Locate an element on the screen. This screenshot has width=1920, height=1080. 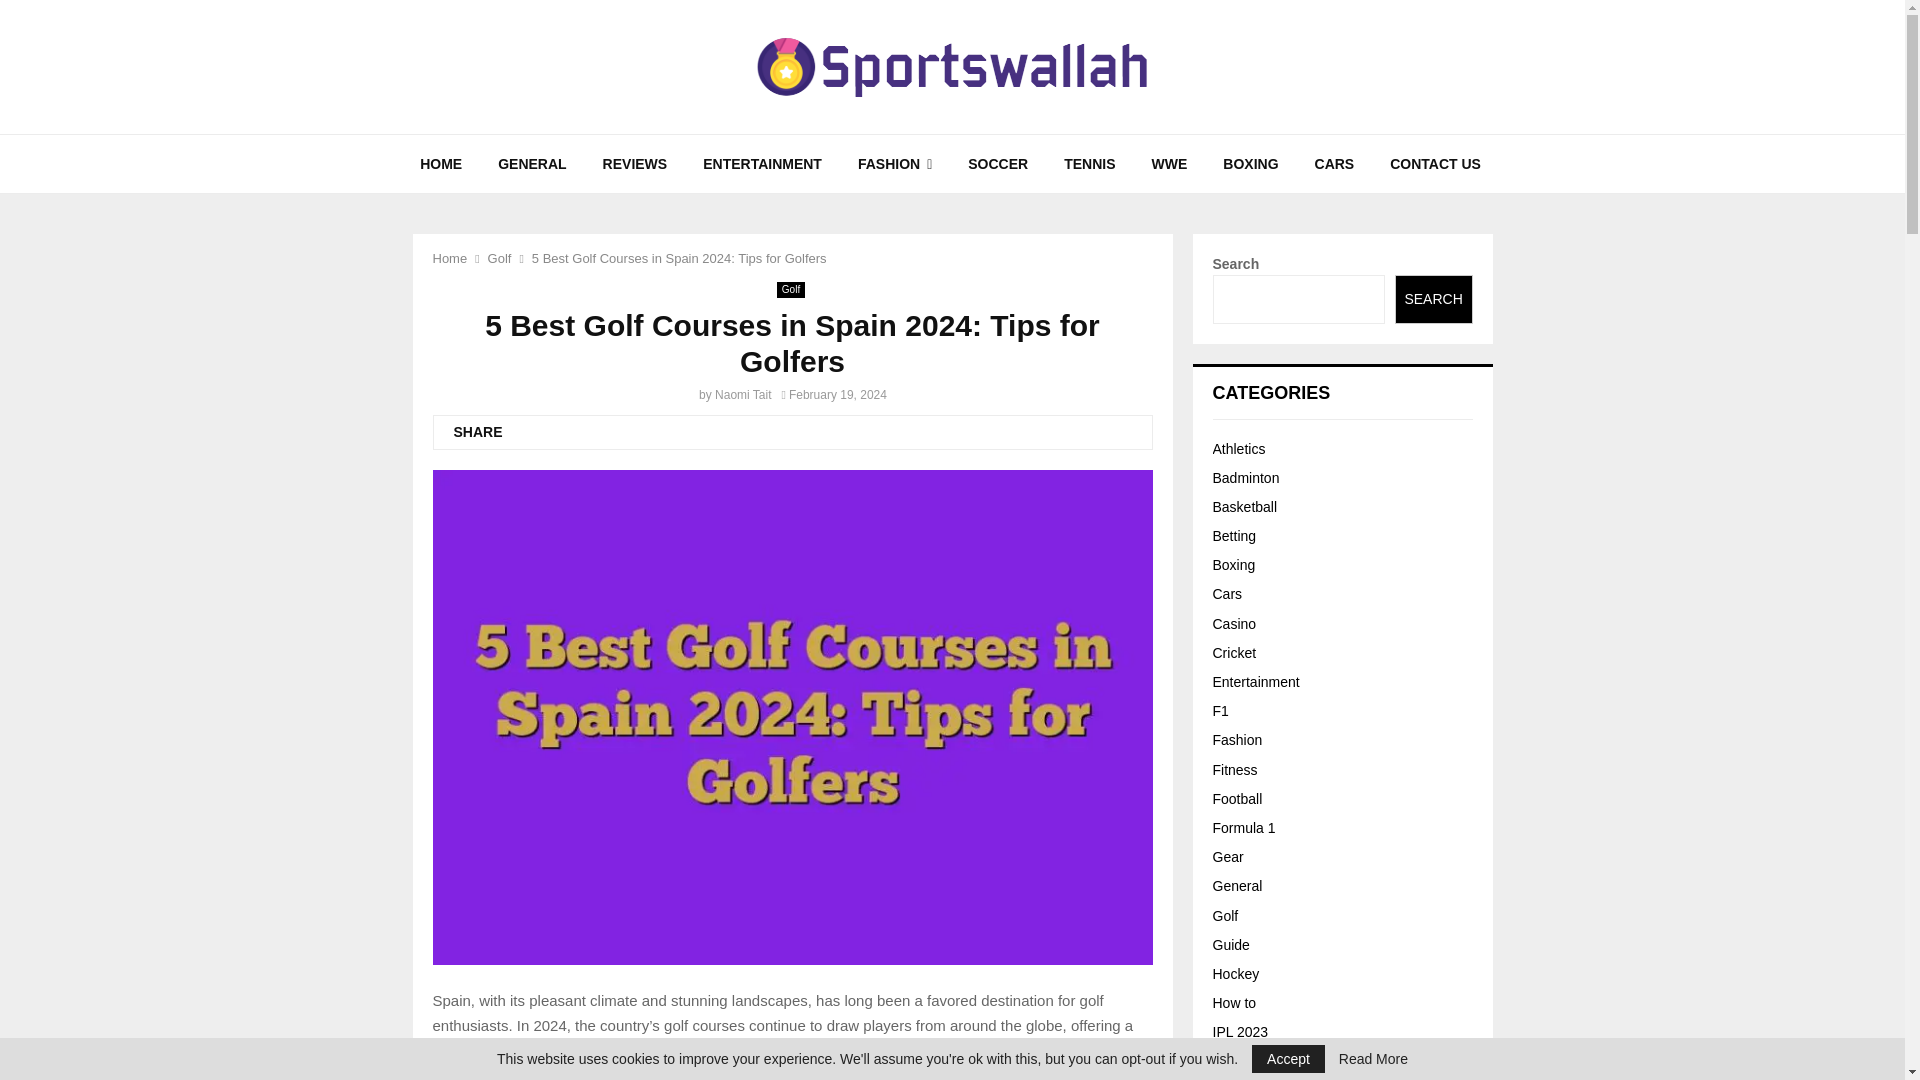
HOME is located at coordinates (440, 164).